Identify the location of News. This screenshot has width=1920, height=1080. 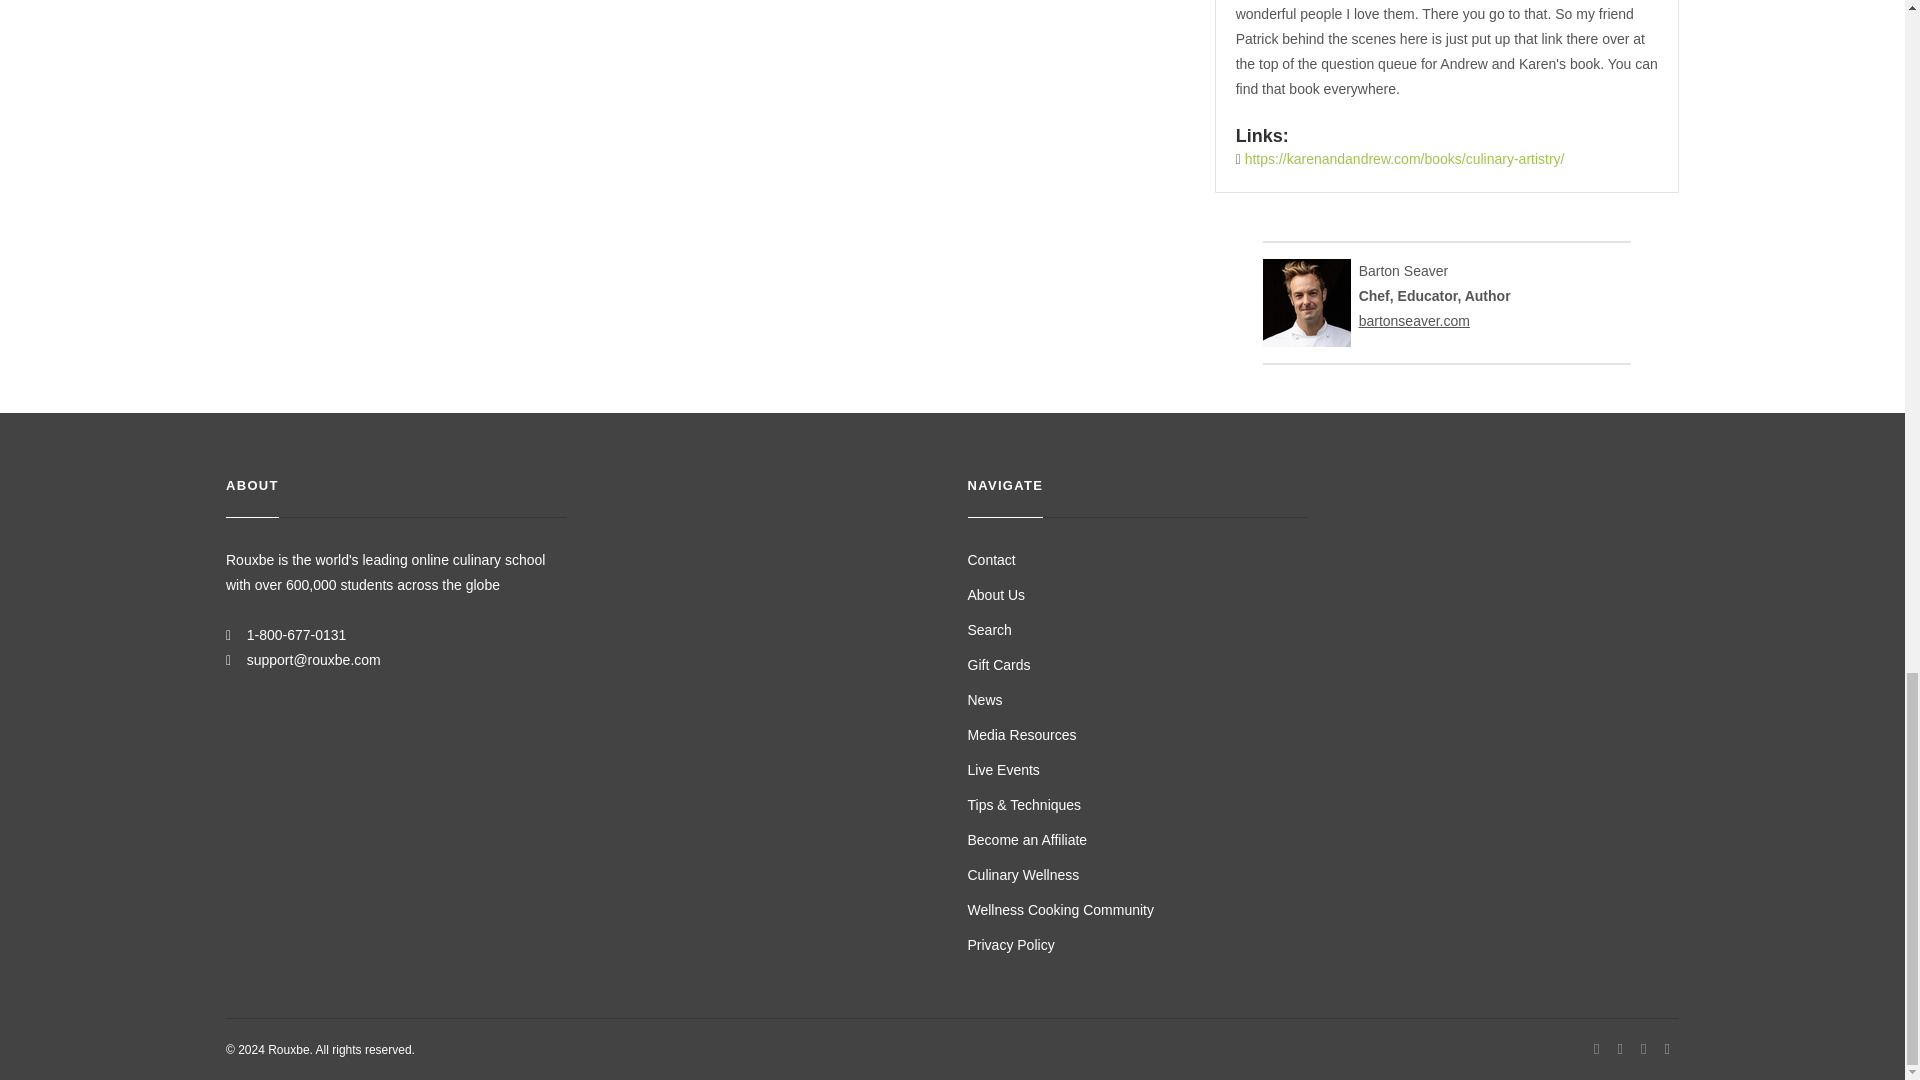
(984, 700).